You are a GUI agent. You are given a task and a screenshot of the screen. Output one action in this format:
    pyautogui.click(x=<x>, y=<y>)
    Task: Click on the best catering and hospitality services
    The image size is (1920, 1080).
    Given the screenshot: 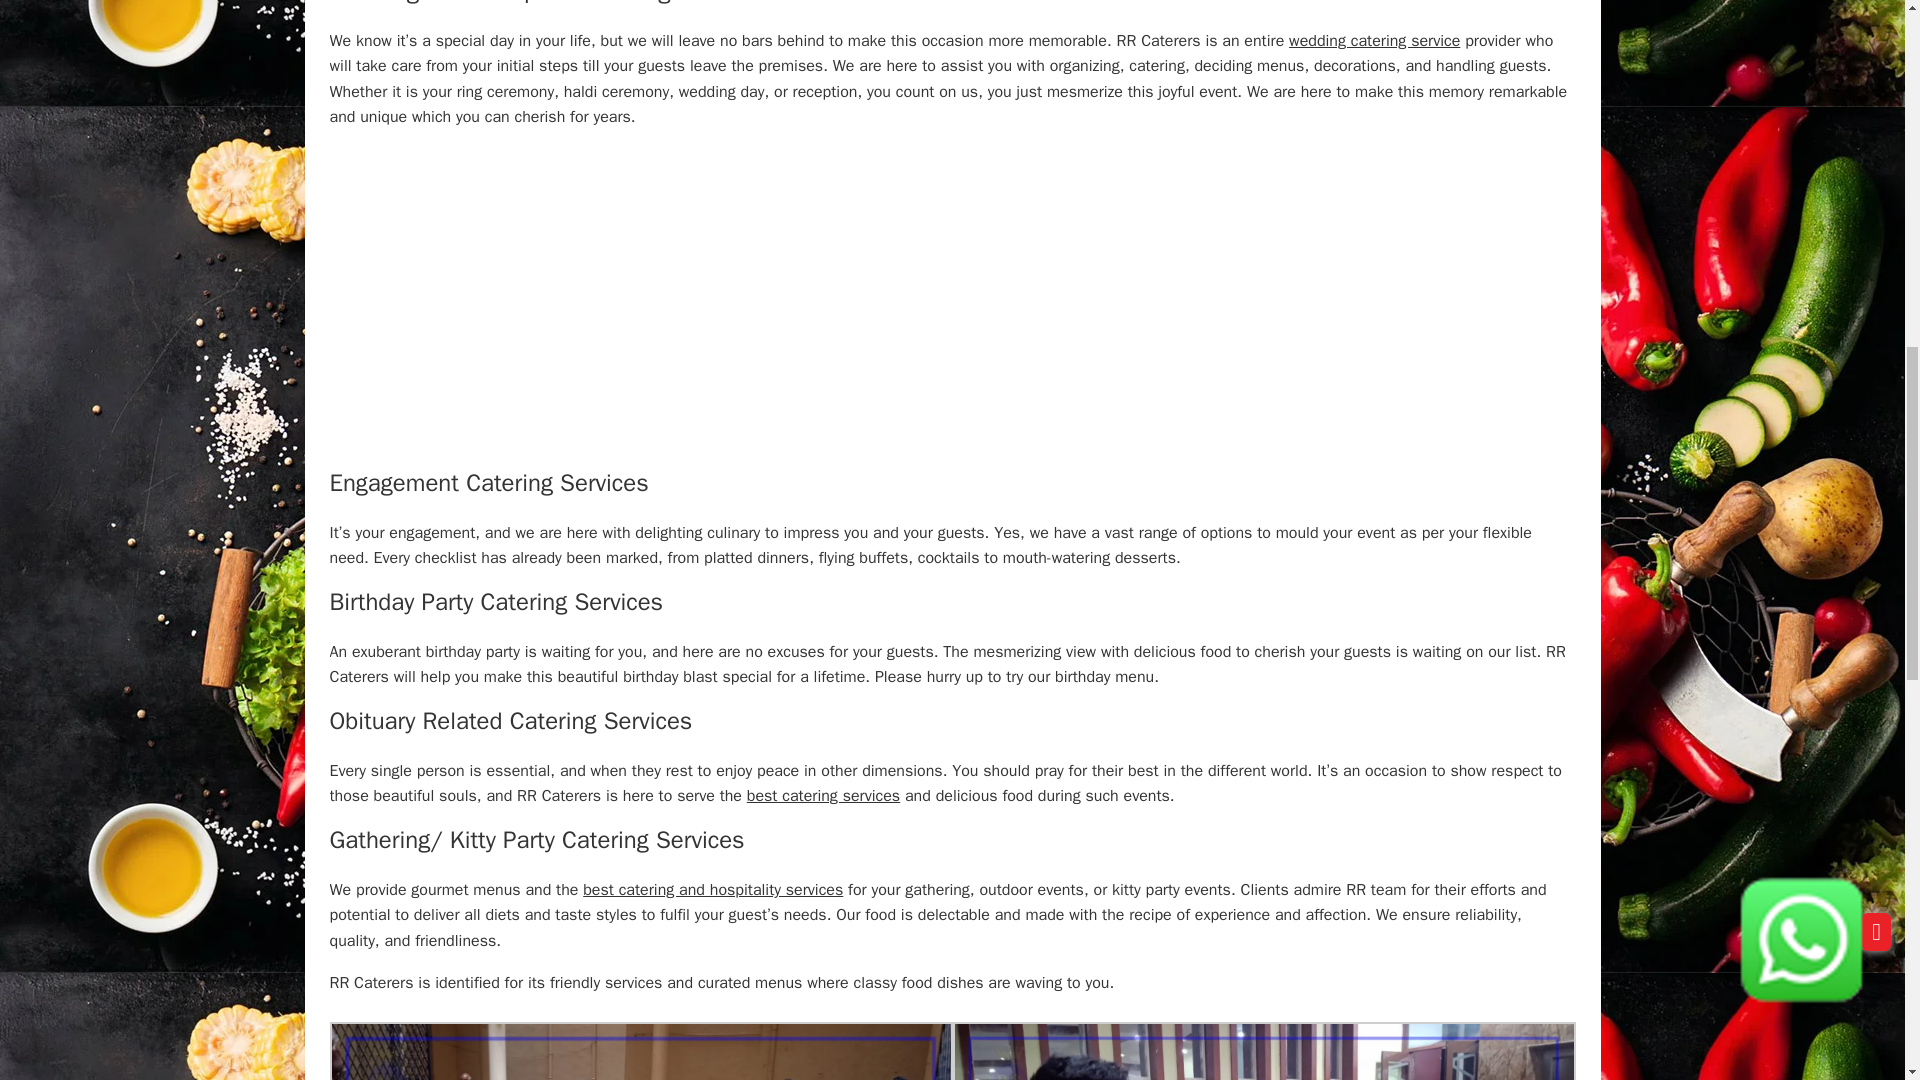 What is the action you would take?
    pyautogui.click(x=712, y=890)
    